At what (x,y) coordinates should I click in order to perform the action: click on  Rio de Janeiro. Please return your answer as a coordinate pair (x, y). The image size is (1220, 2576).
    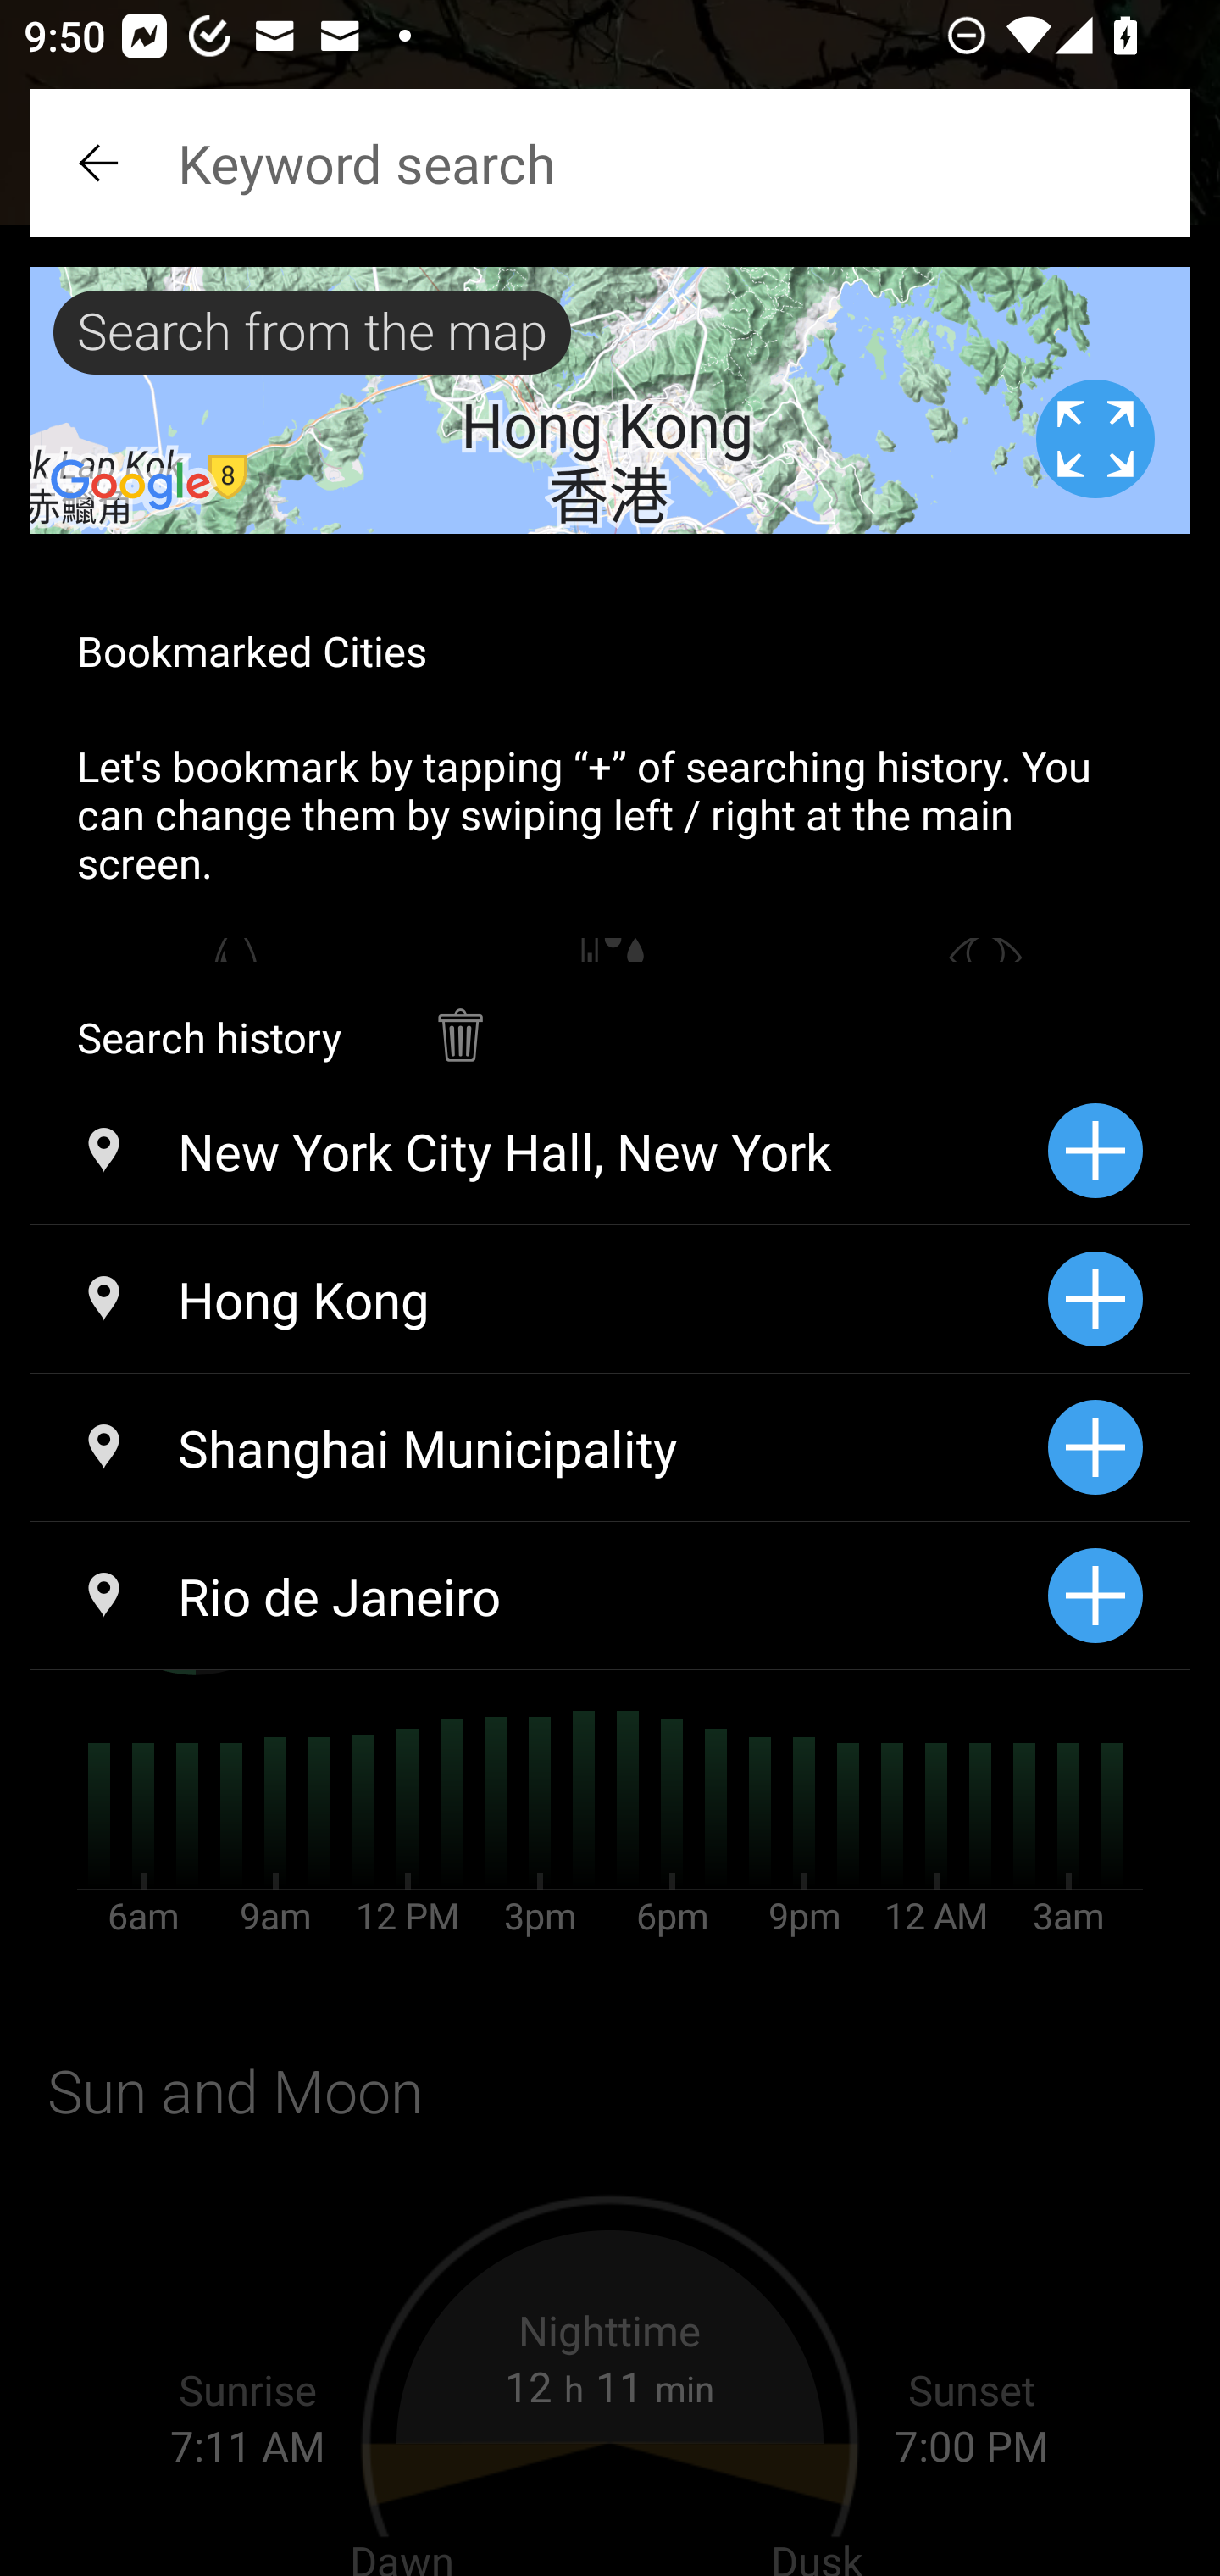
    Looking at the image, I should click on (538, 1595).